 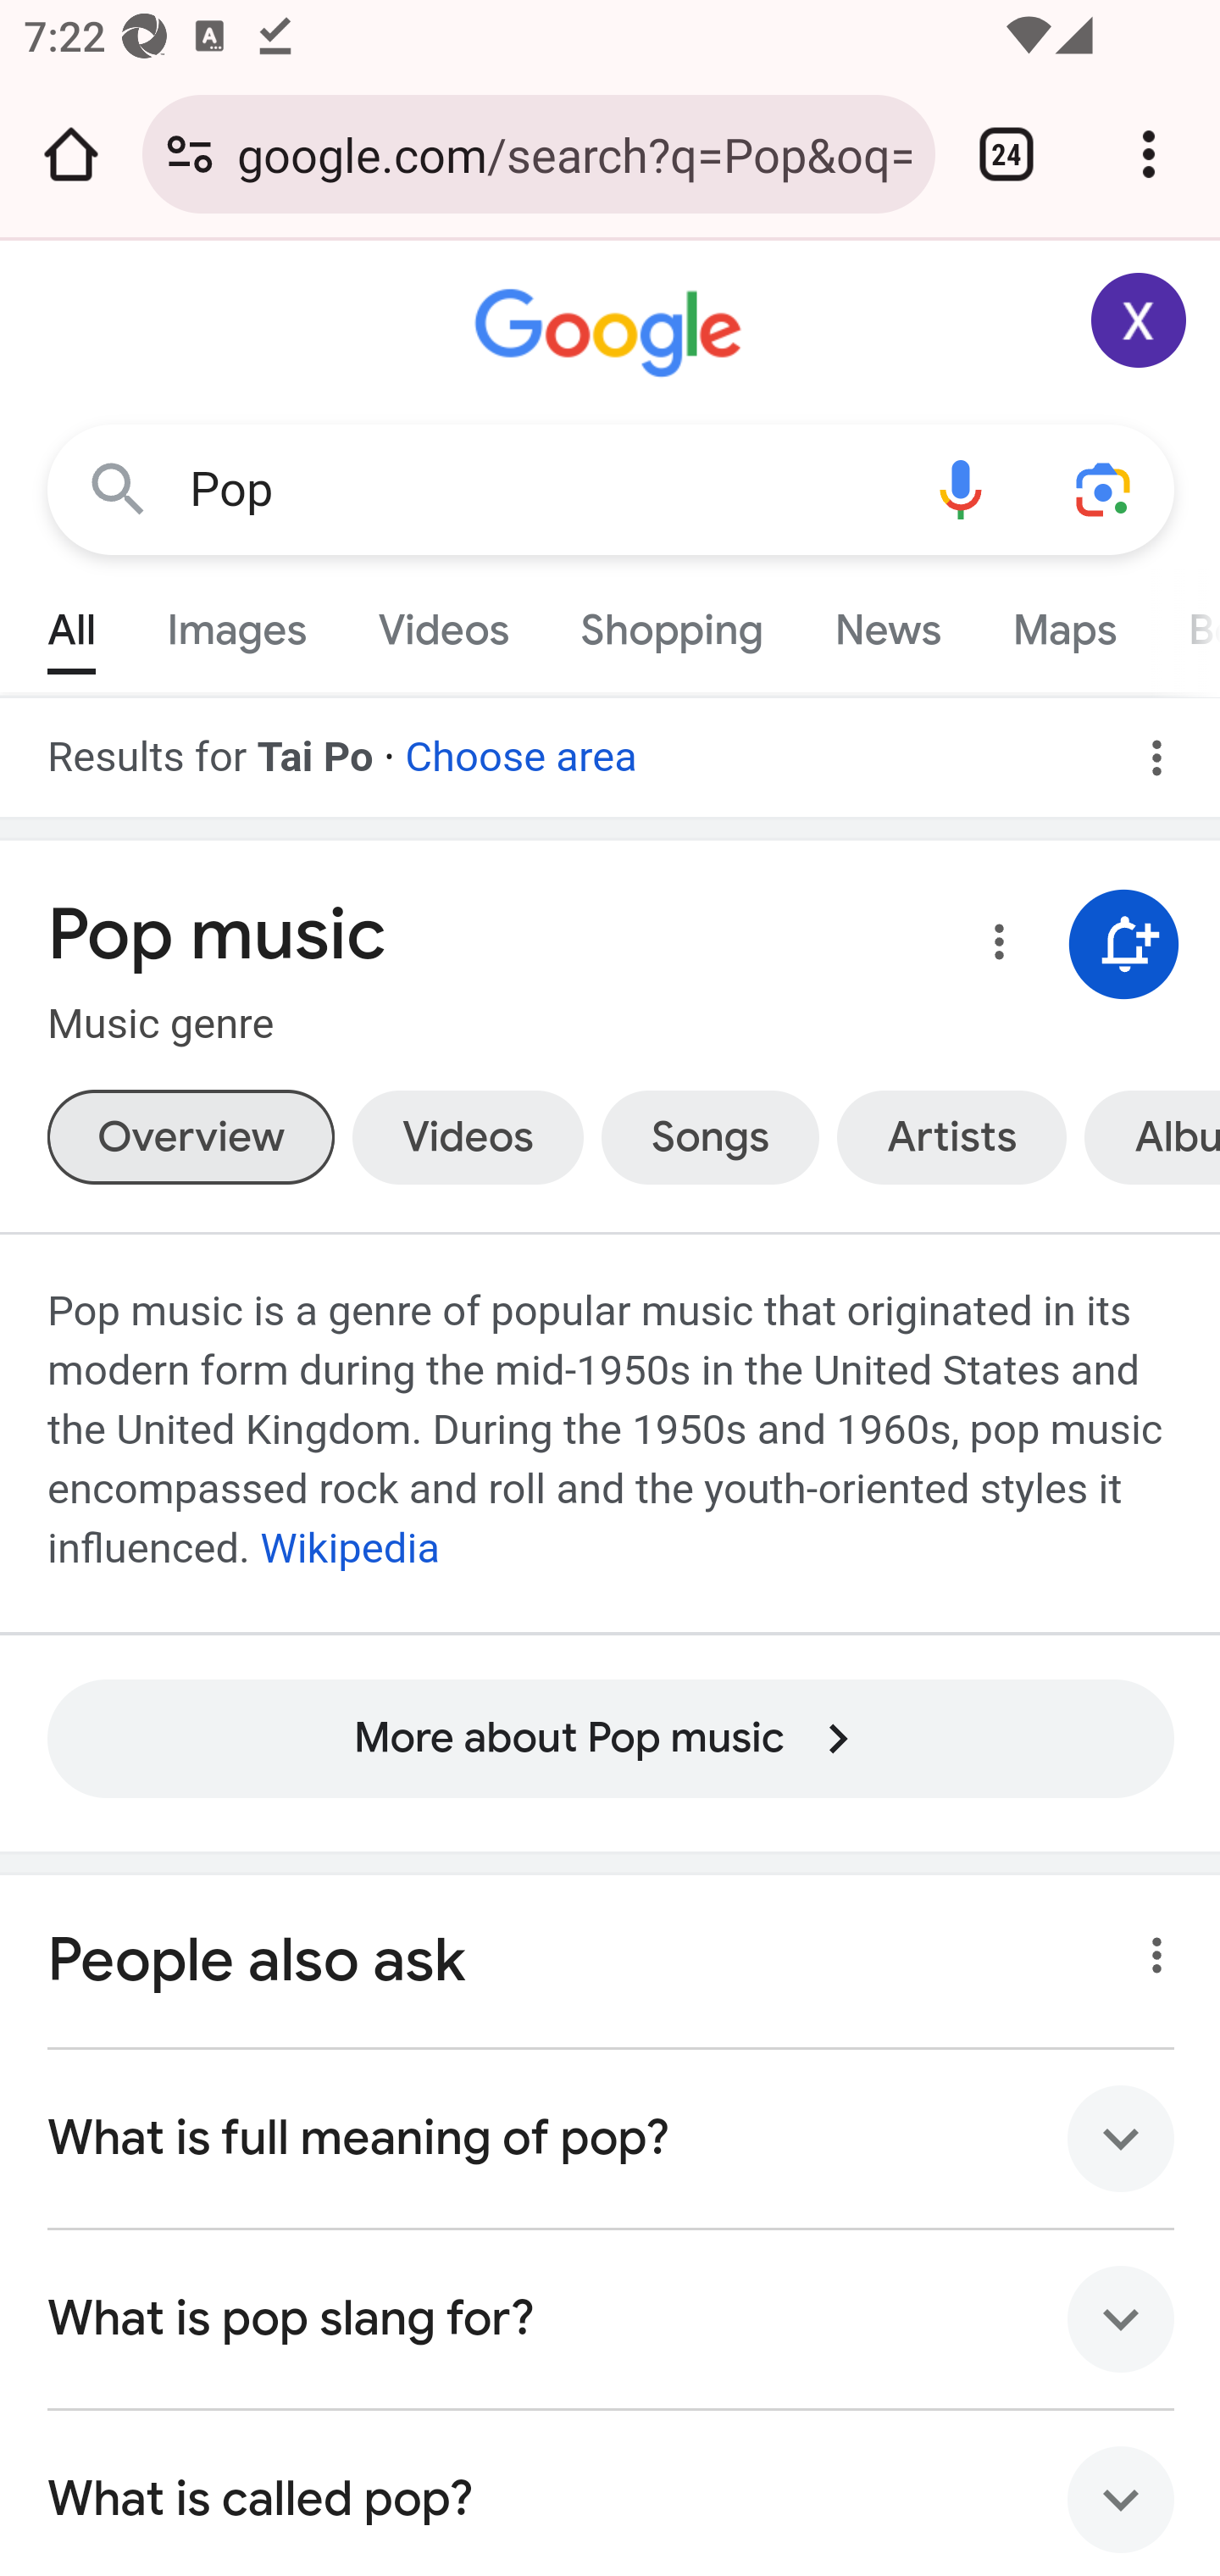 What do you see at coordinates (612, 2492) in the screenshot?
I see `What is called pop?` at bounding box center [612, 2492].